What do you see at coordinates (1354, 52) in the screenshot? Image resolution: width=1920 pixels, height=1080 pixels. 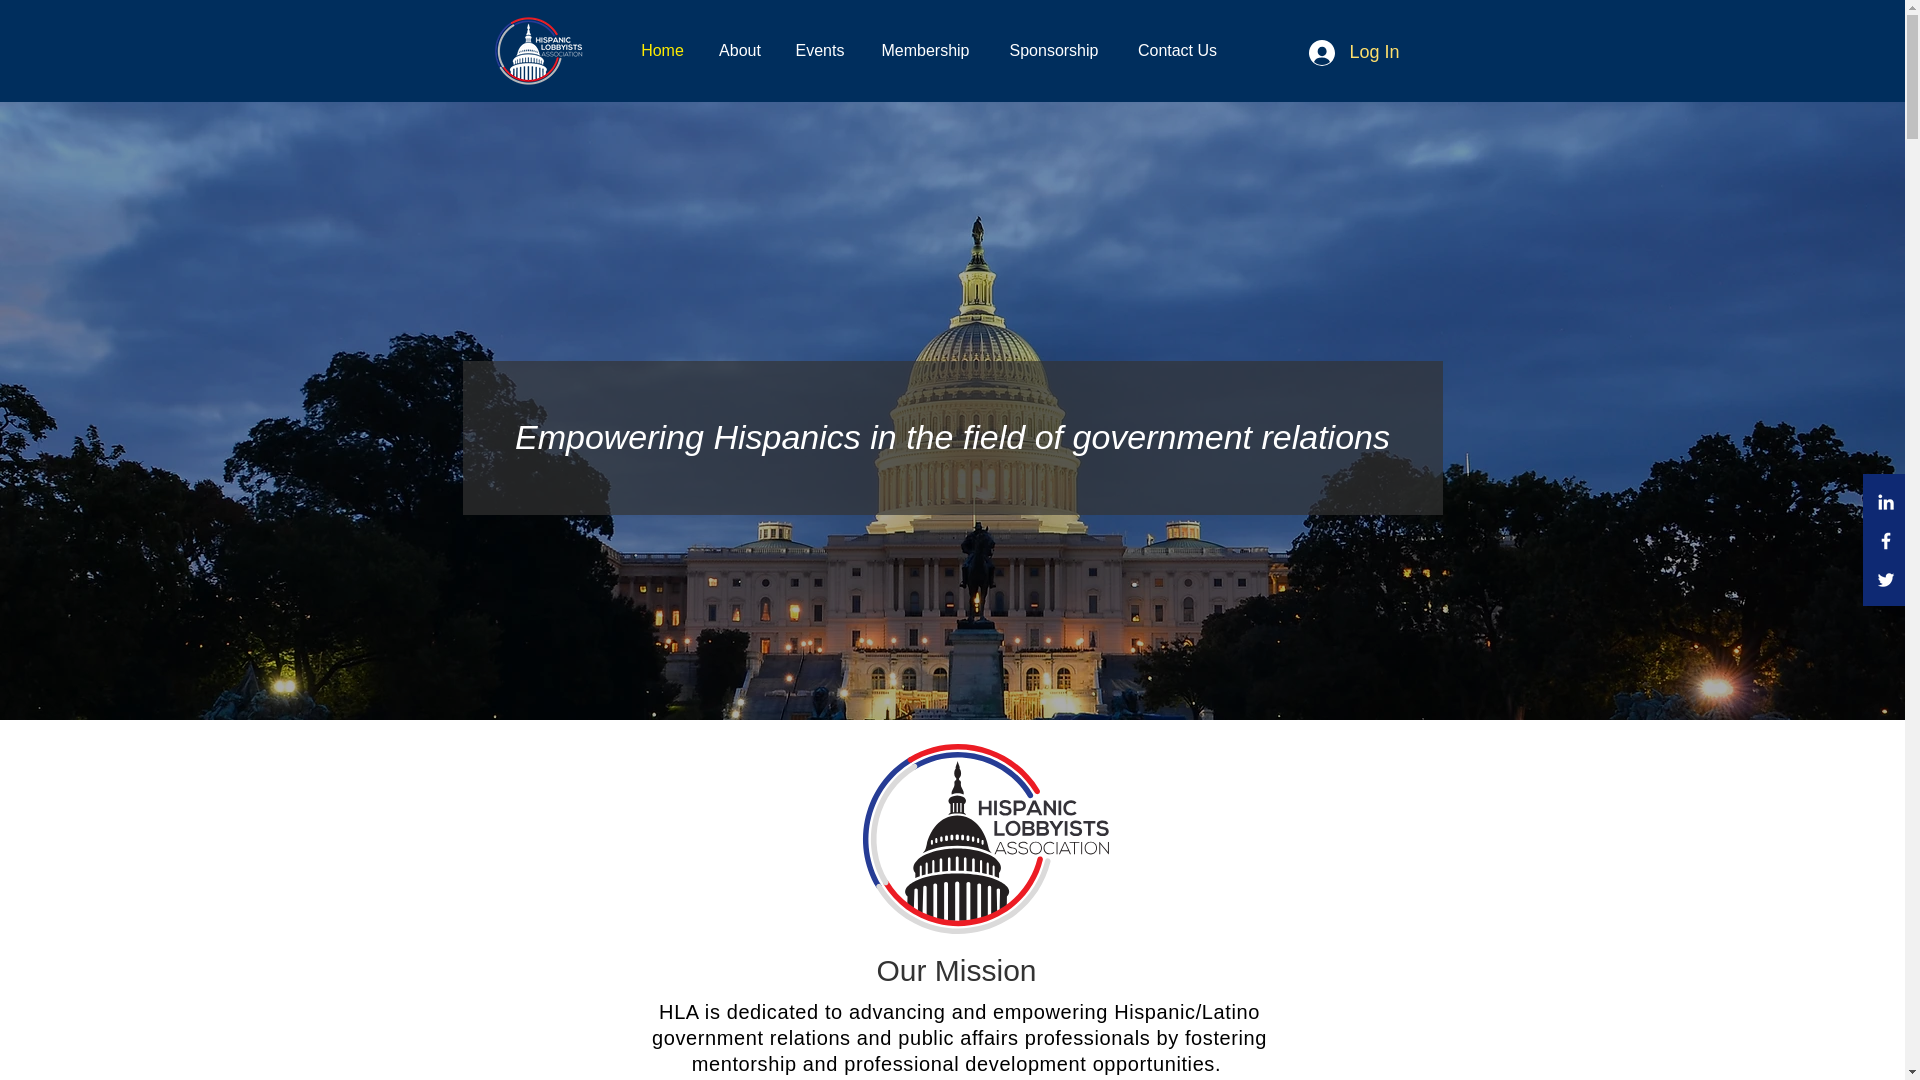 I see `Log In` at bounding box center [1354, 52].